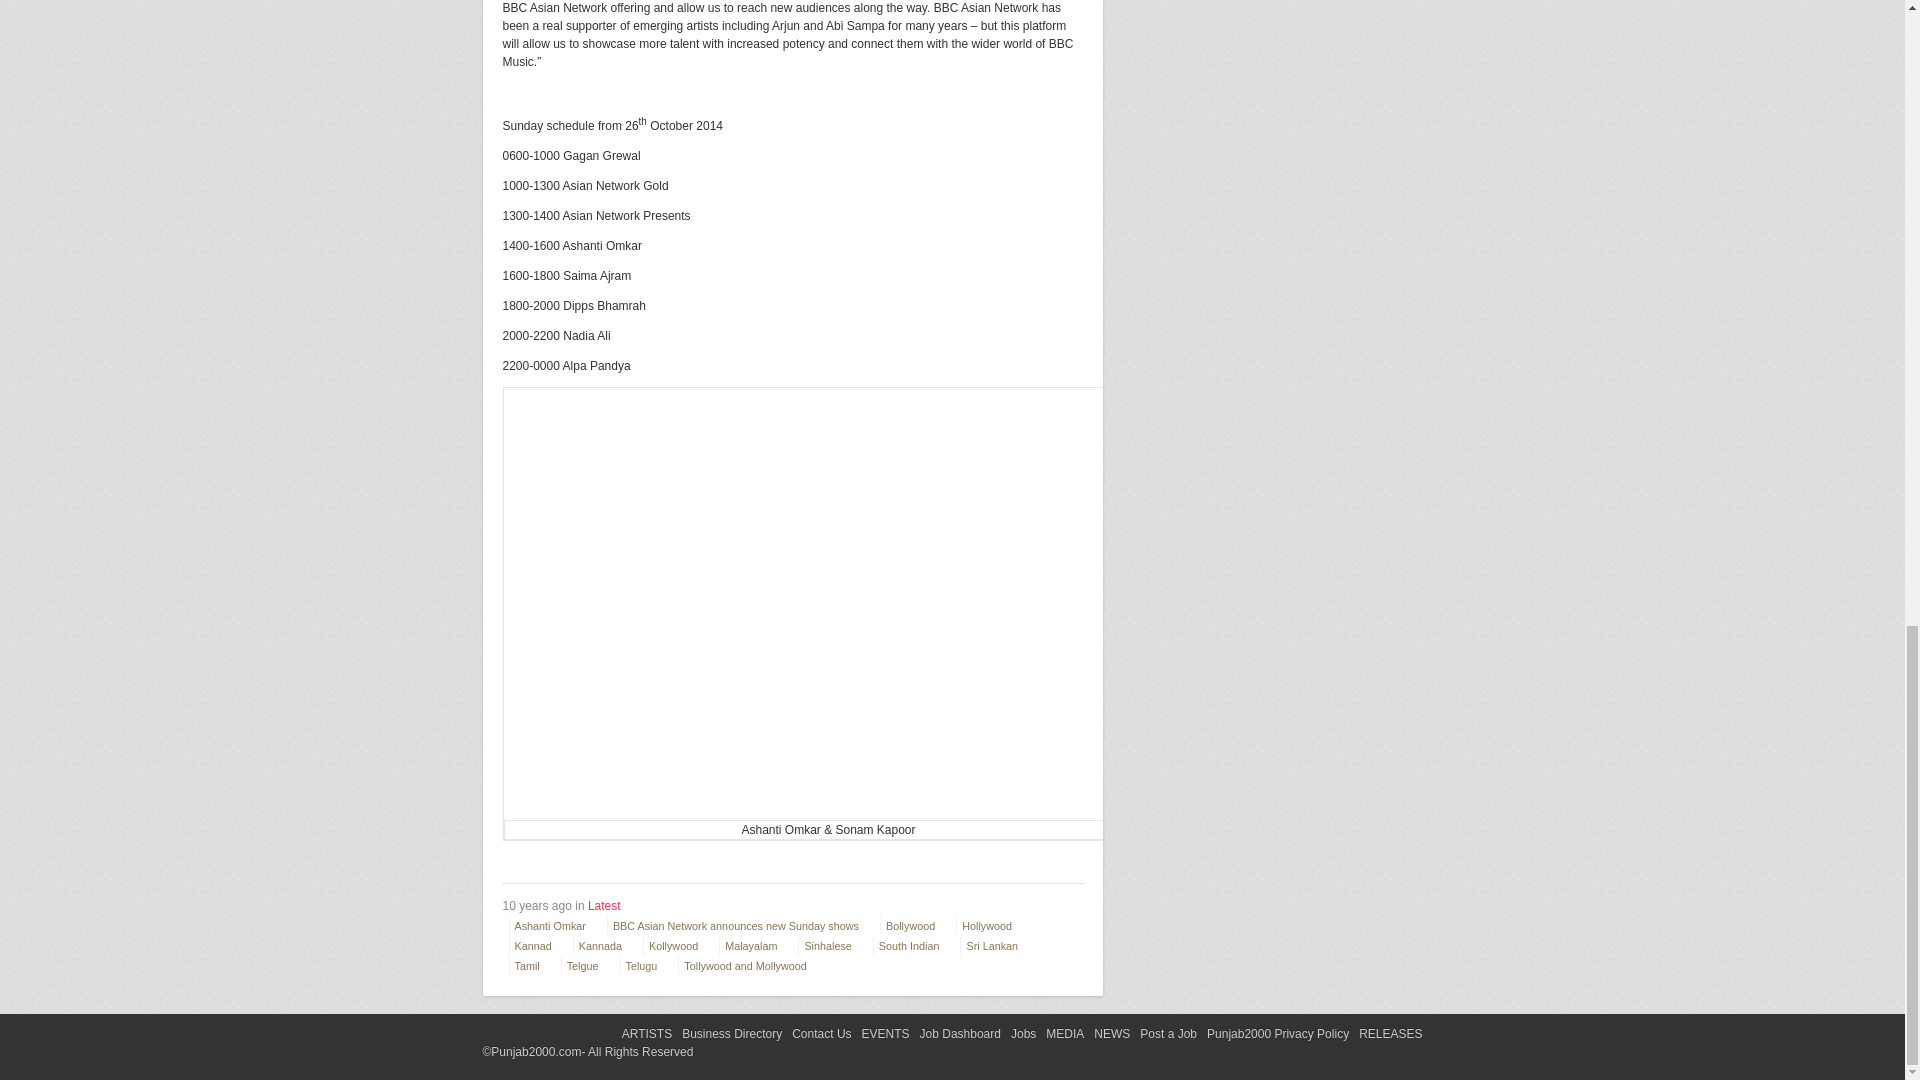 Image resolution: width=1920 pixels, height=1080 pixels. What do you see at coordinates (537, 946) in the screenshot?
I see `Kannad` at bounding box center [537, 946].